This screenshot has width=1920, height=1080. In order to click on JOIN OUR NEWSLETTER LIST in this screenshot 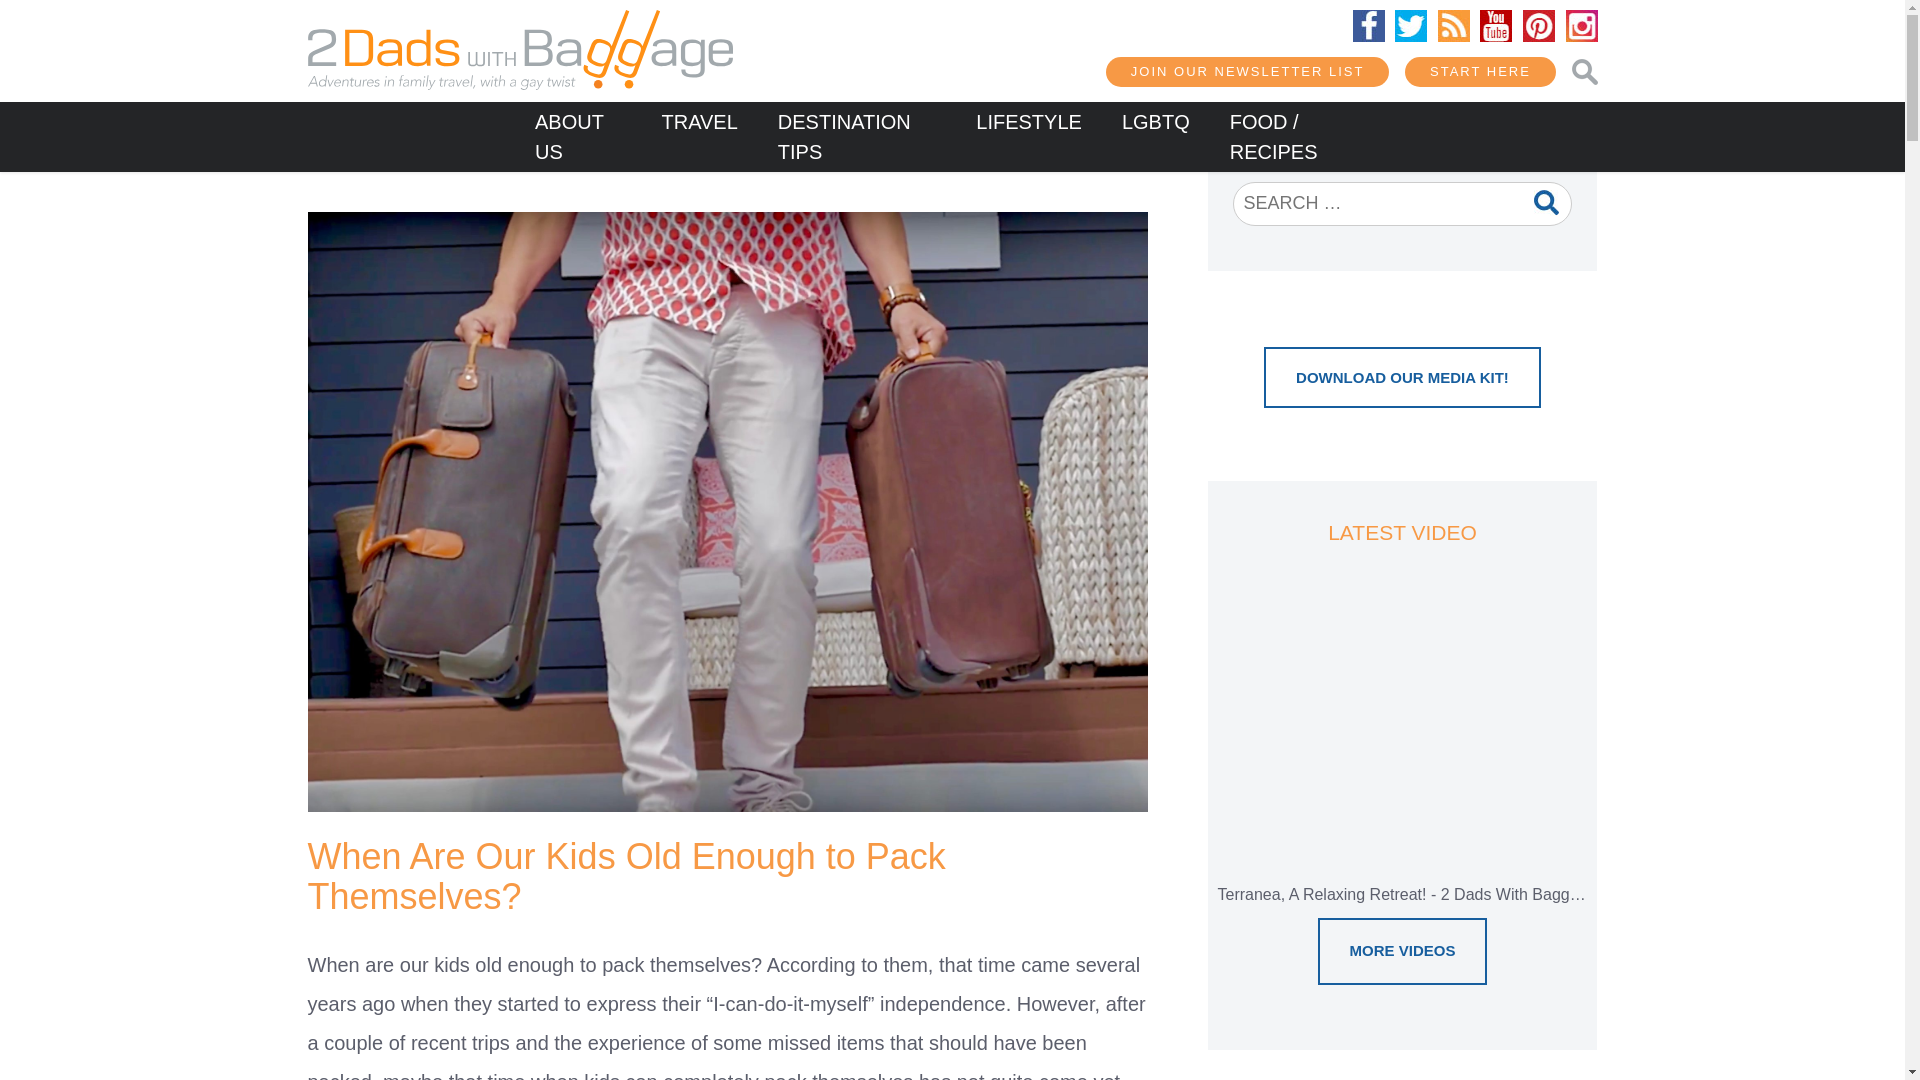, I will do `click(1248, 72)`.